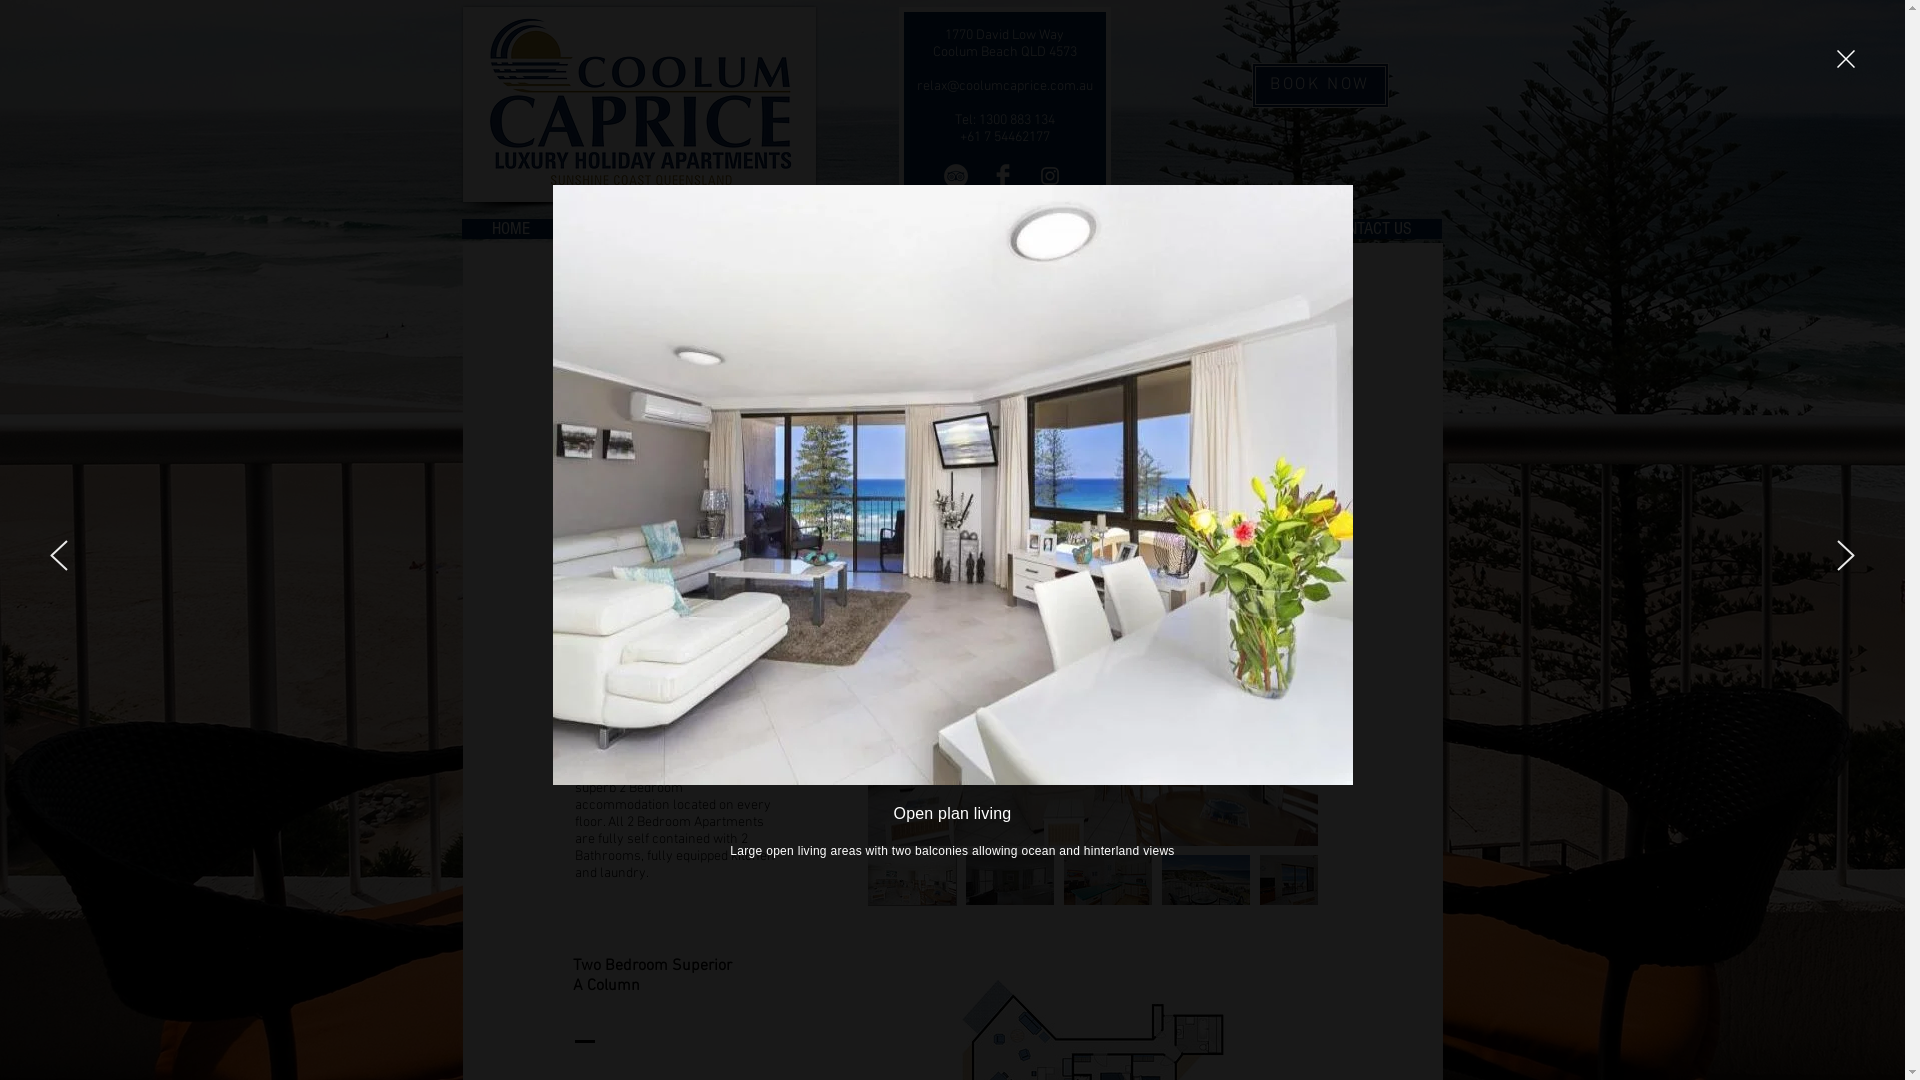 This screenshot has width=1920, height=1080. I want to click on BOOK NOW, so click(933, 228).